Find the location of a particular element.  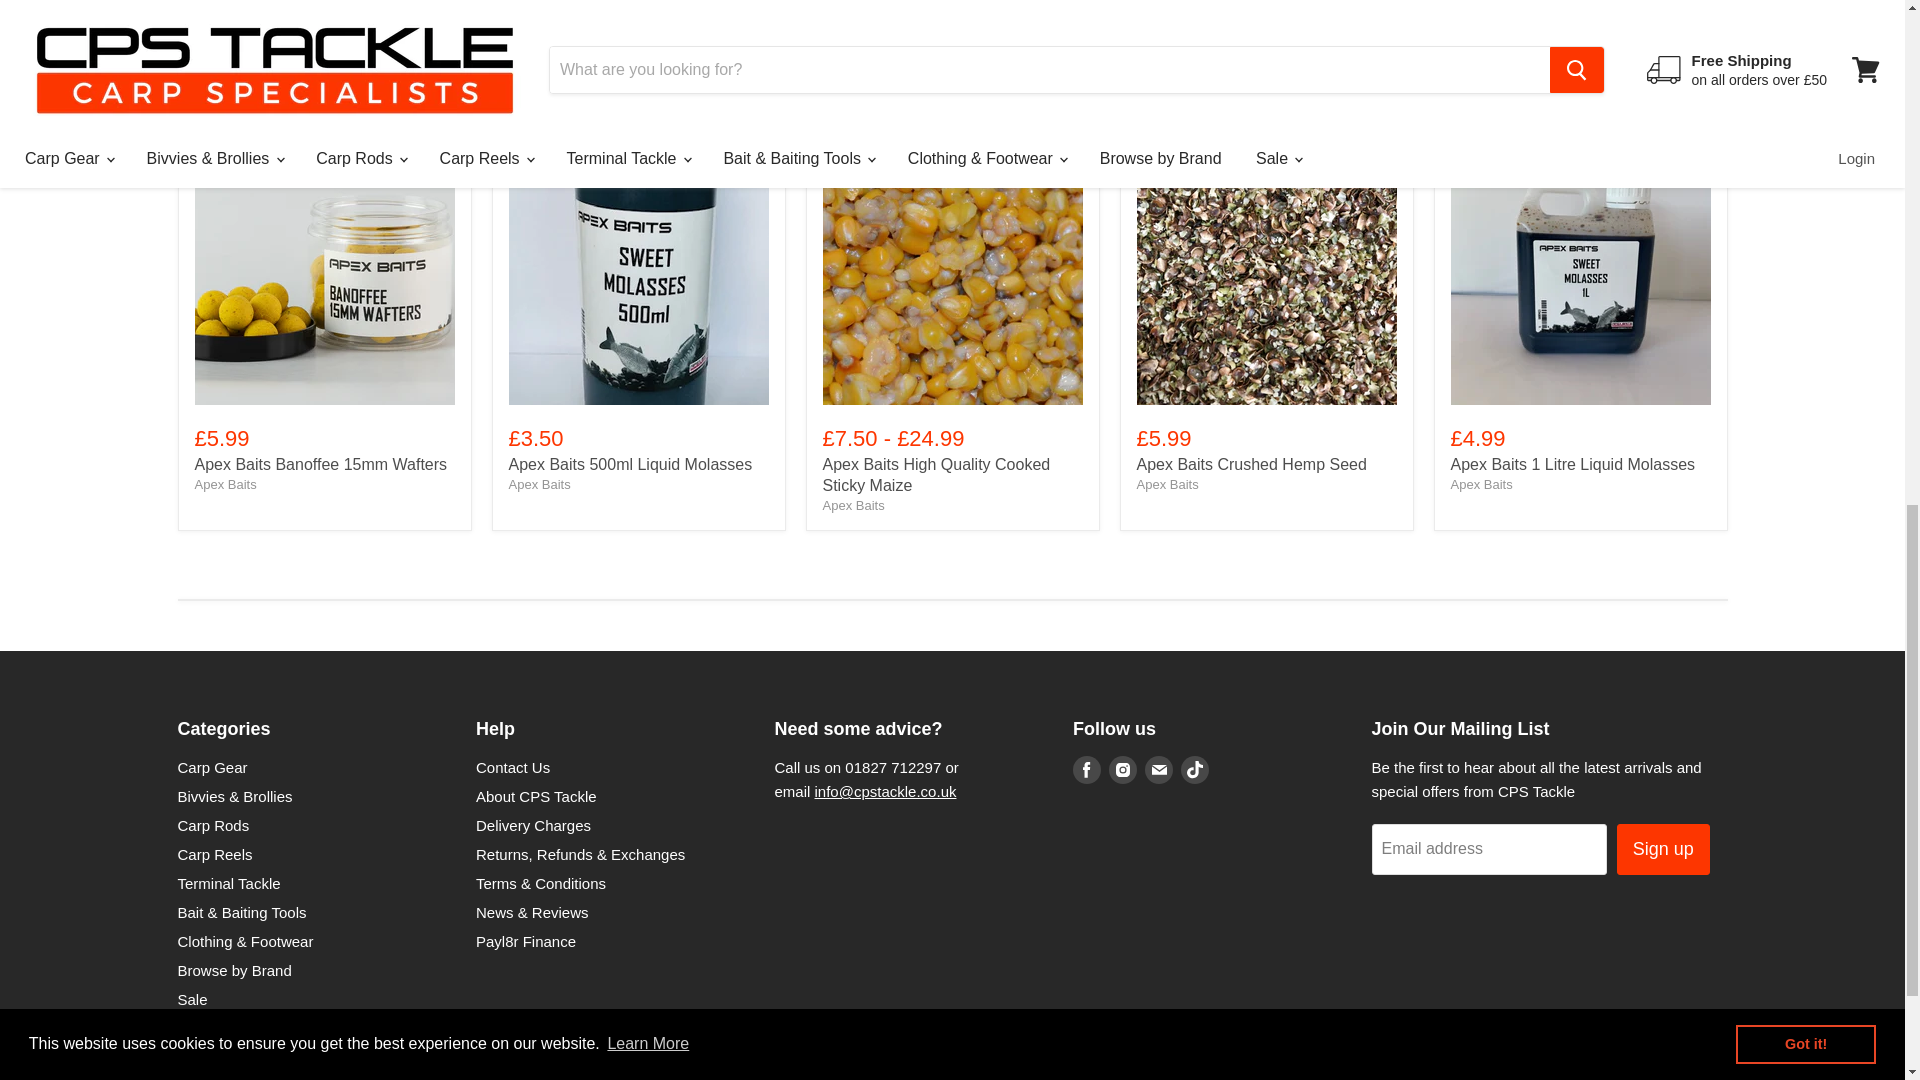

Apex Baits is located at coordinates (1167, 484).